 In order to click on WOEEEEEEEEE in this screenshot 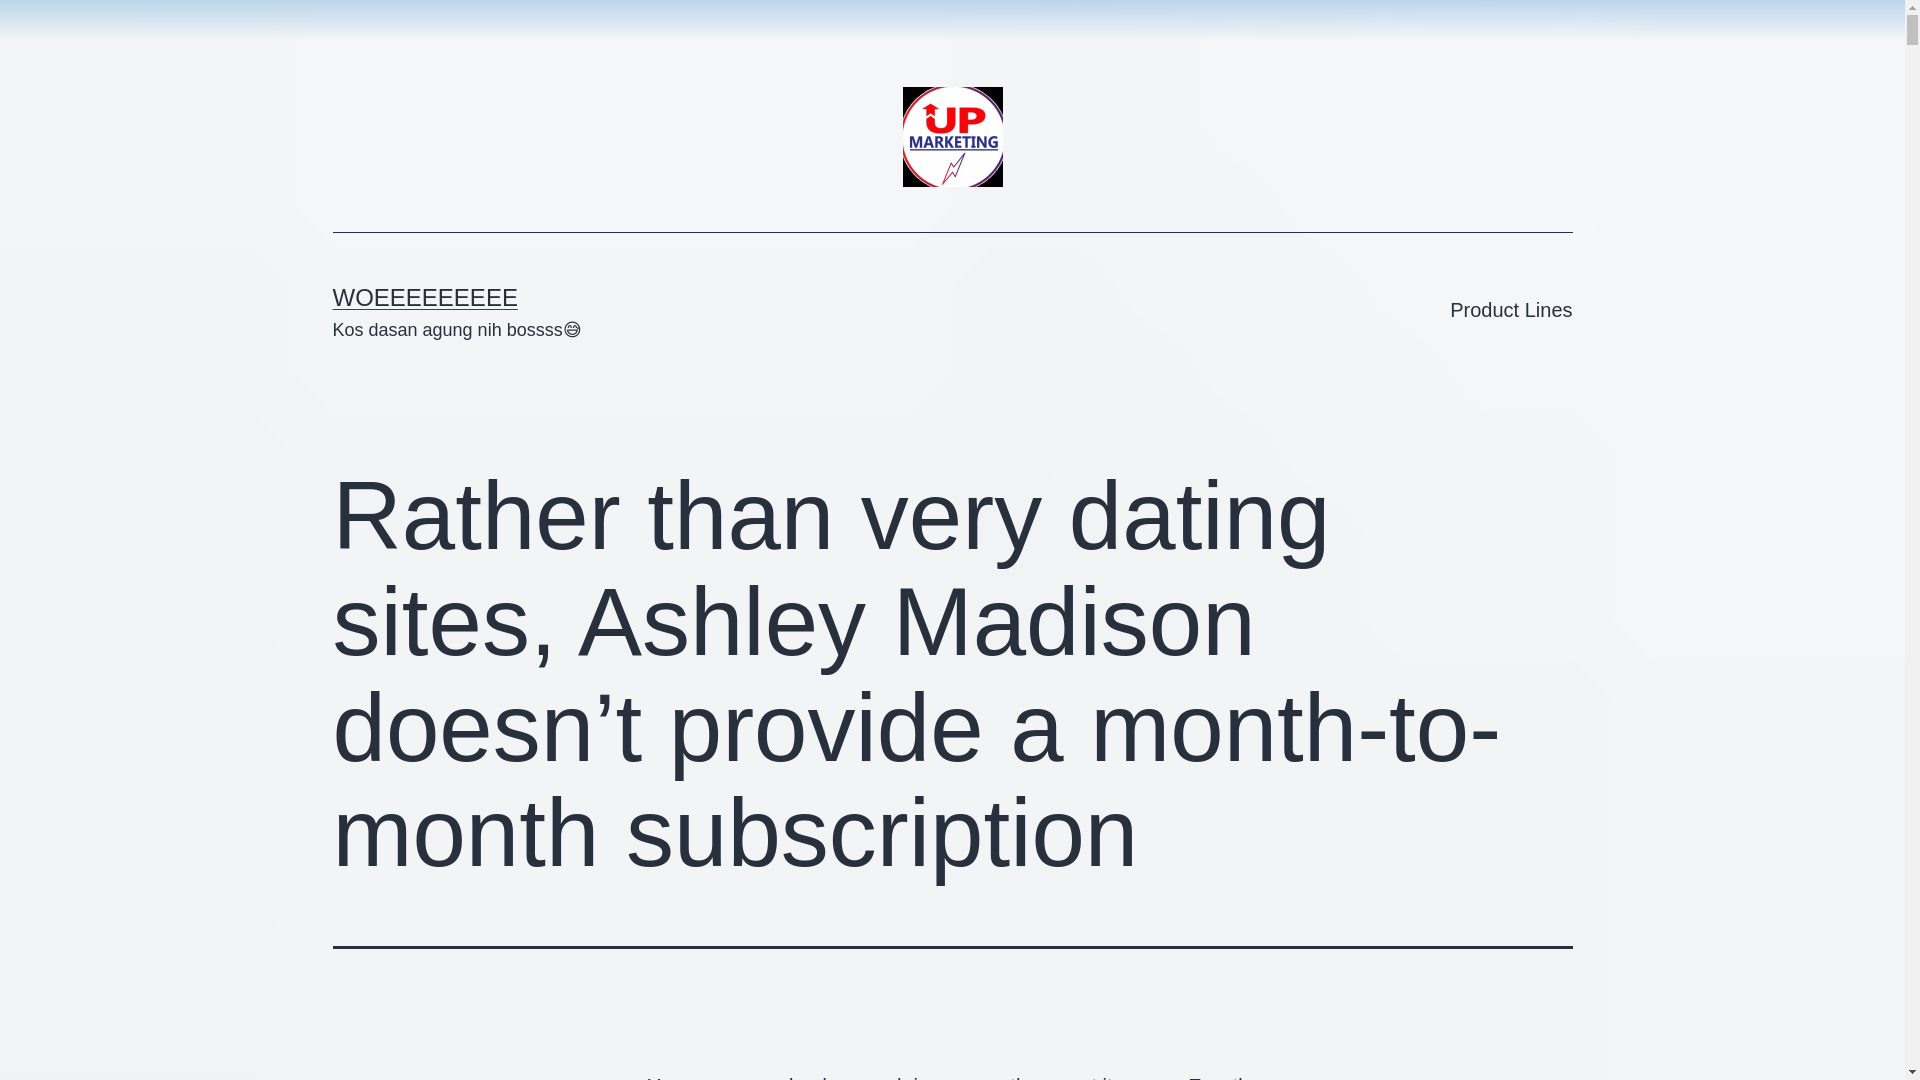, I will do `click(424, 298)`.